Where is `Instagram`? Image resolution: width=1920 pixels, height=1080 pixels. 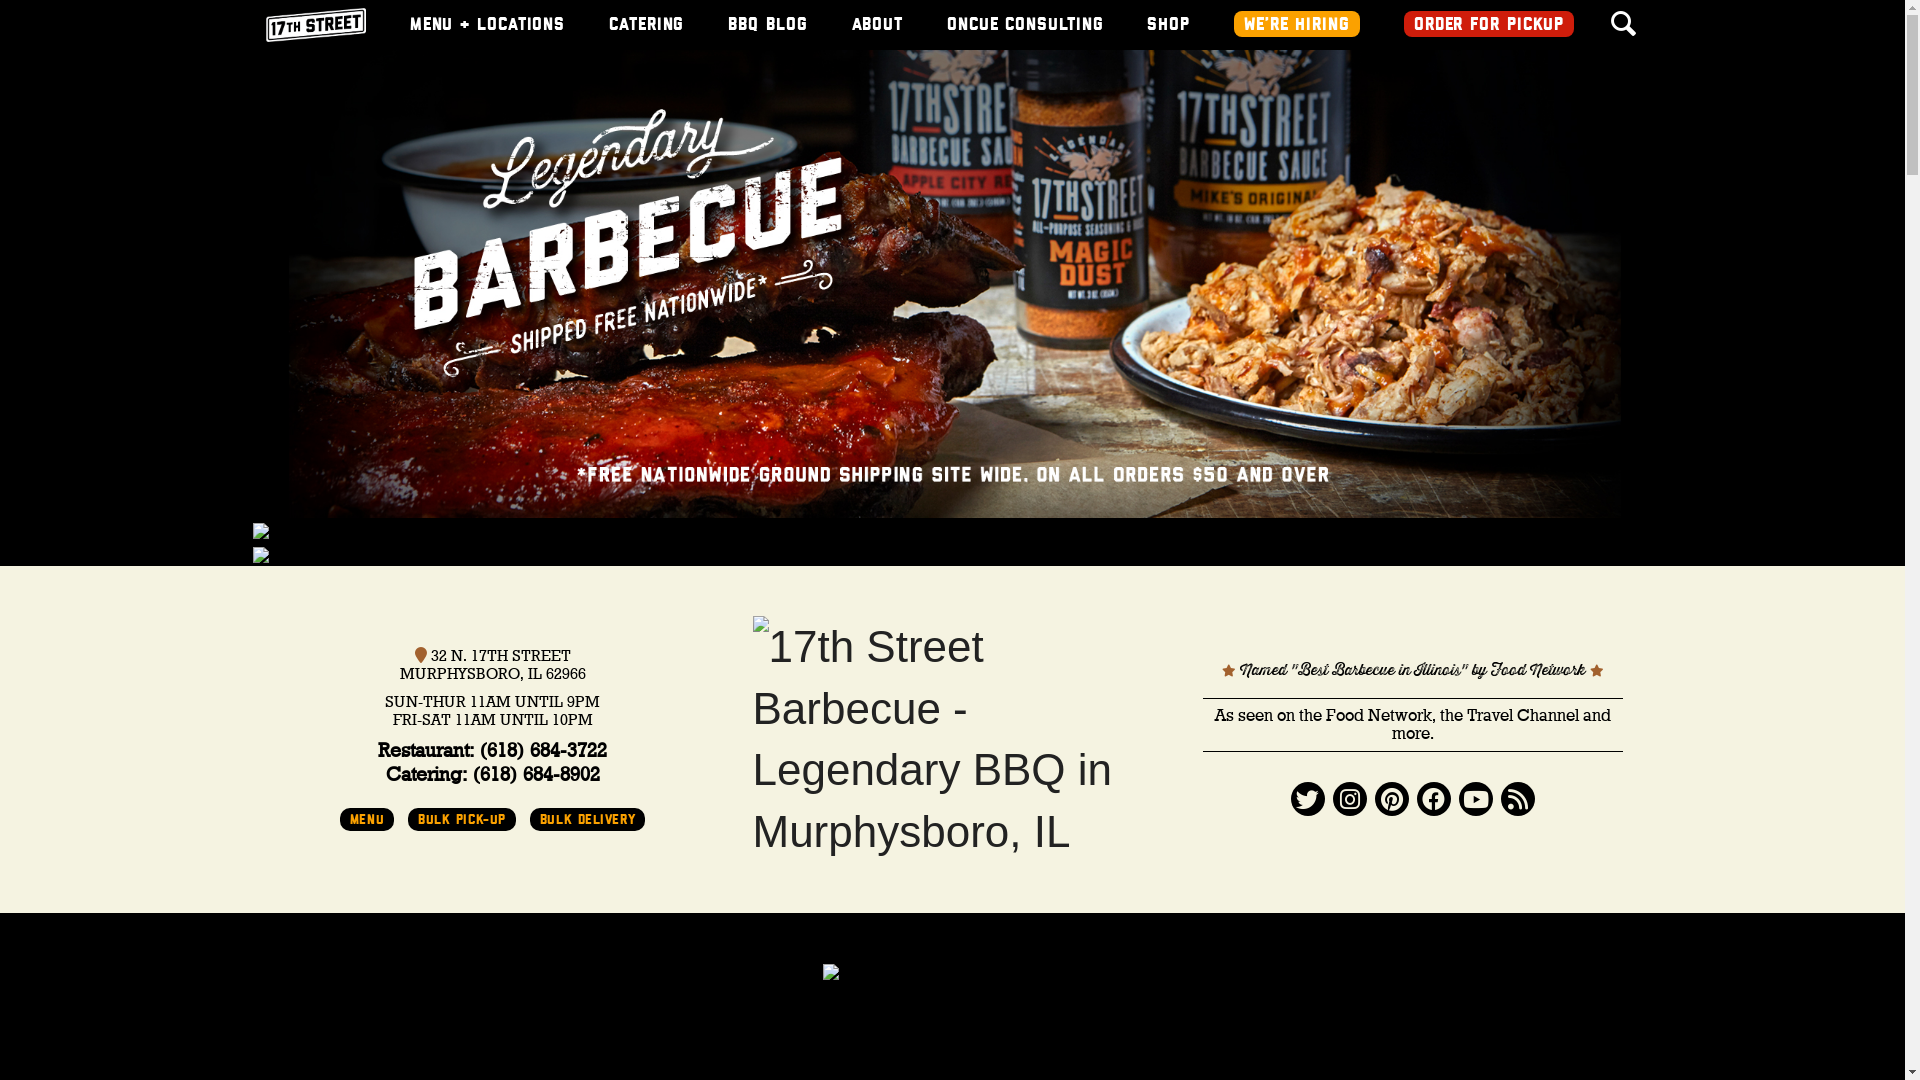
Instagram is located at coordinates (1349, 799).